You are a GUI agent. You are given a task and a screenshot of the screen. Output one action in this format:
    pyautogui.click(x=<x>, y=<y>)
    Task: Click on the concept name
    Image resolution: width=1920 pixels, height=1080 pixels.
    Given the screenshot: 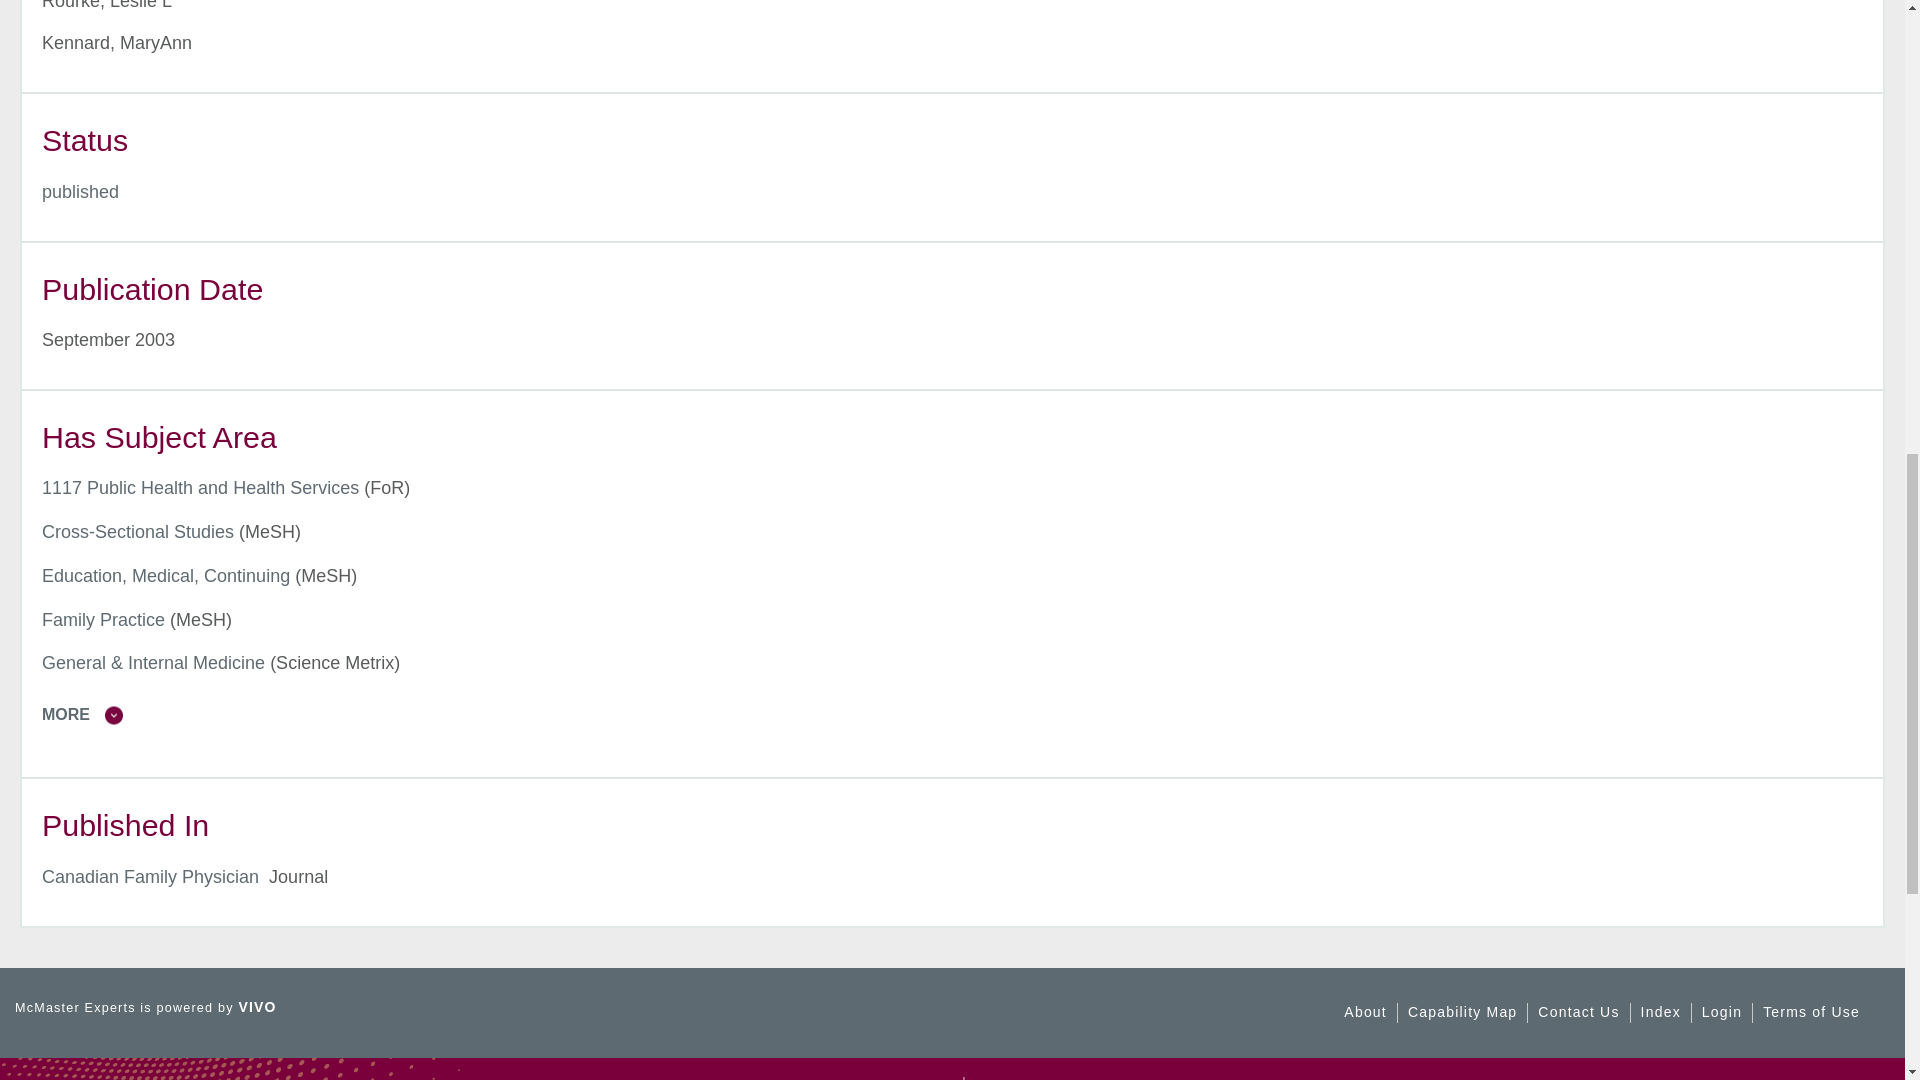 What is the action you would take?
    pyautogui.click(x=153, y=662)
    